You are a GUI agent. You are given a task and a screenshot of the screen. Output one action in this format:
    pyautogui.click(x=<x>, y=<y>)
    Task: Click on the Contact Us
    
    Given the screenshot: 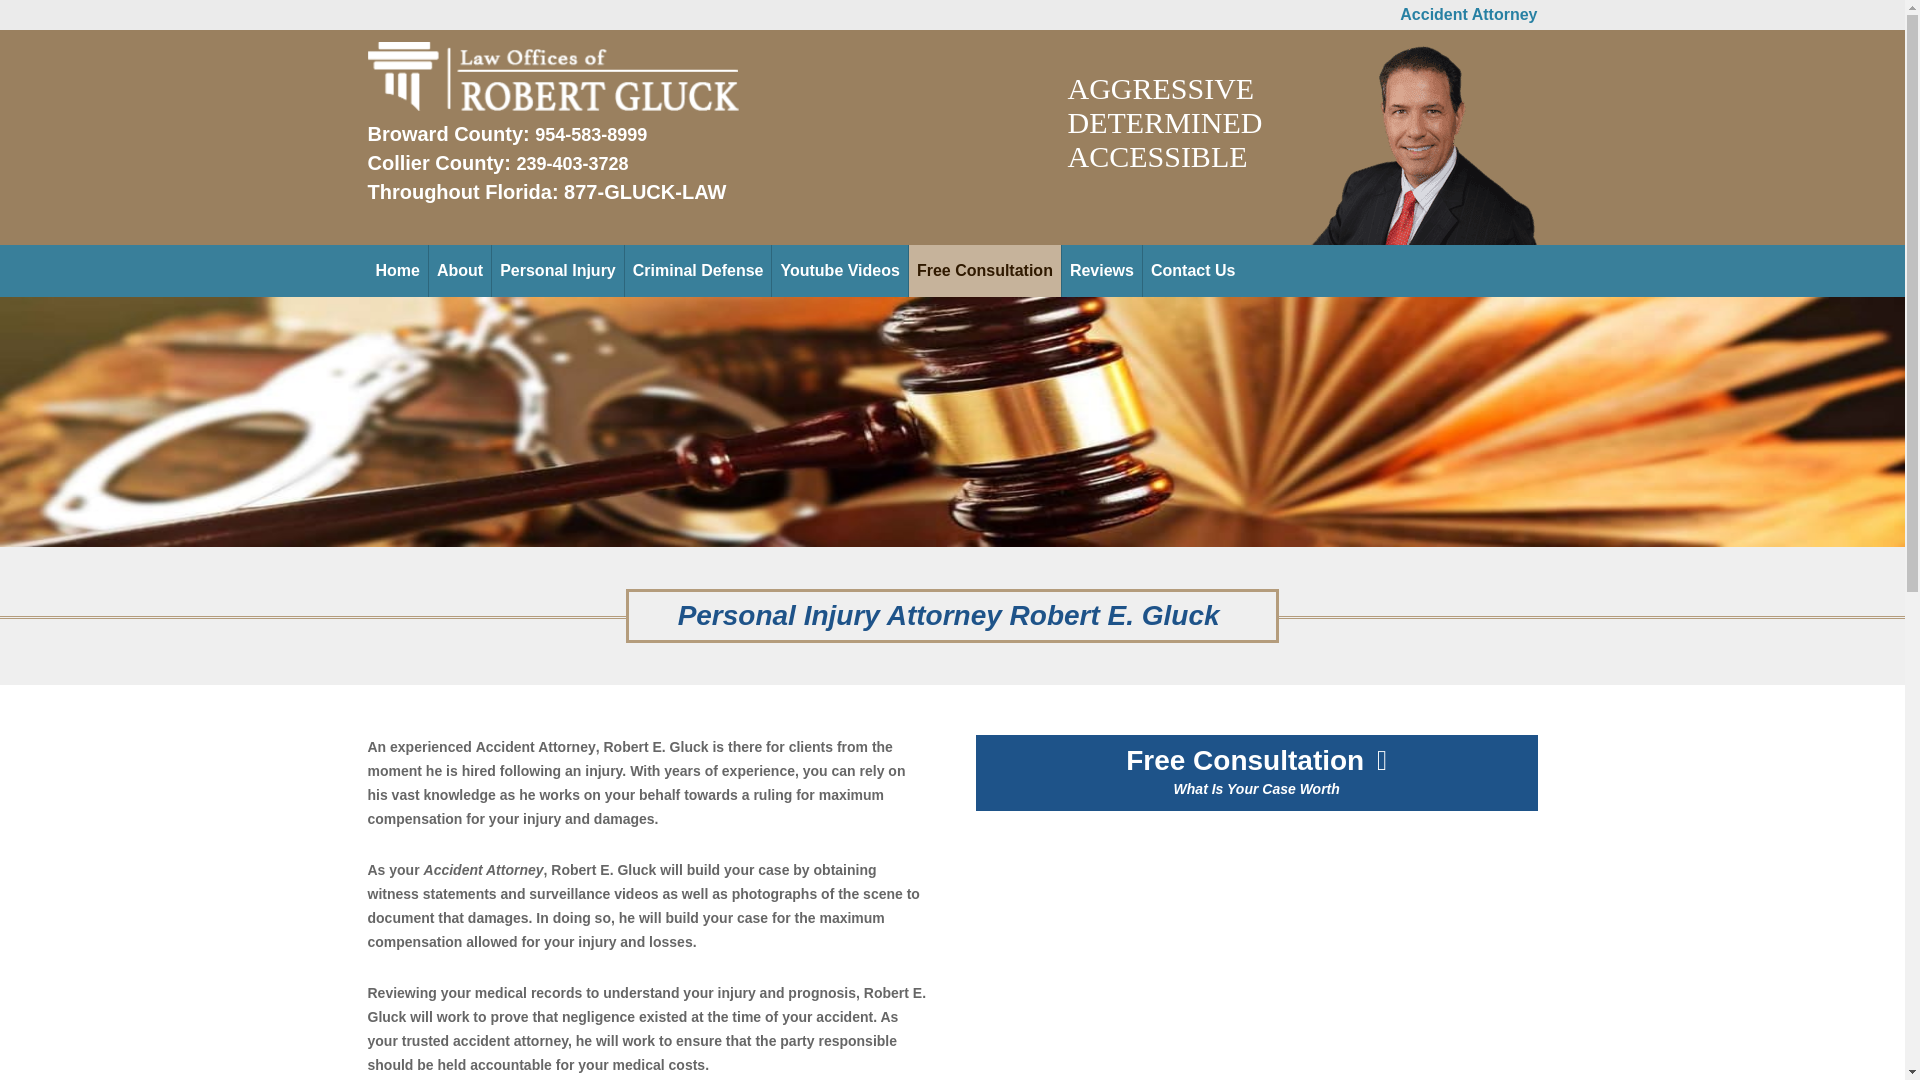 What is the action you would take?
    pyautogui.click(x=1192, y=271)
    